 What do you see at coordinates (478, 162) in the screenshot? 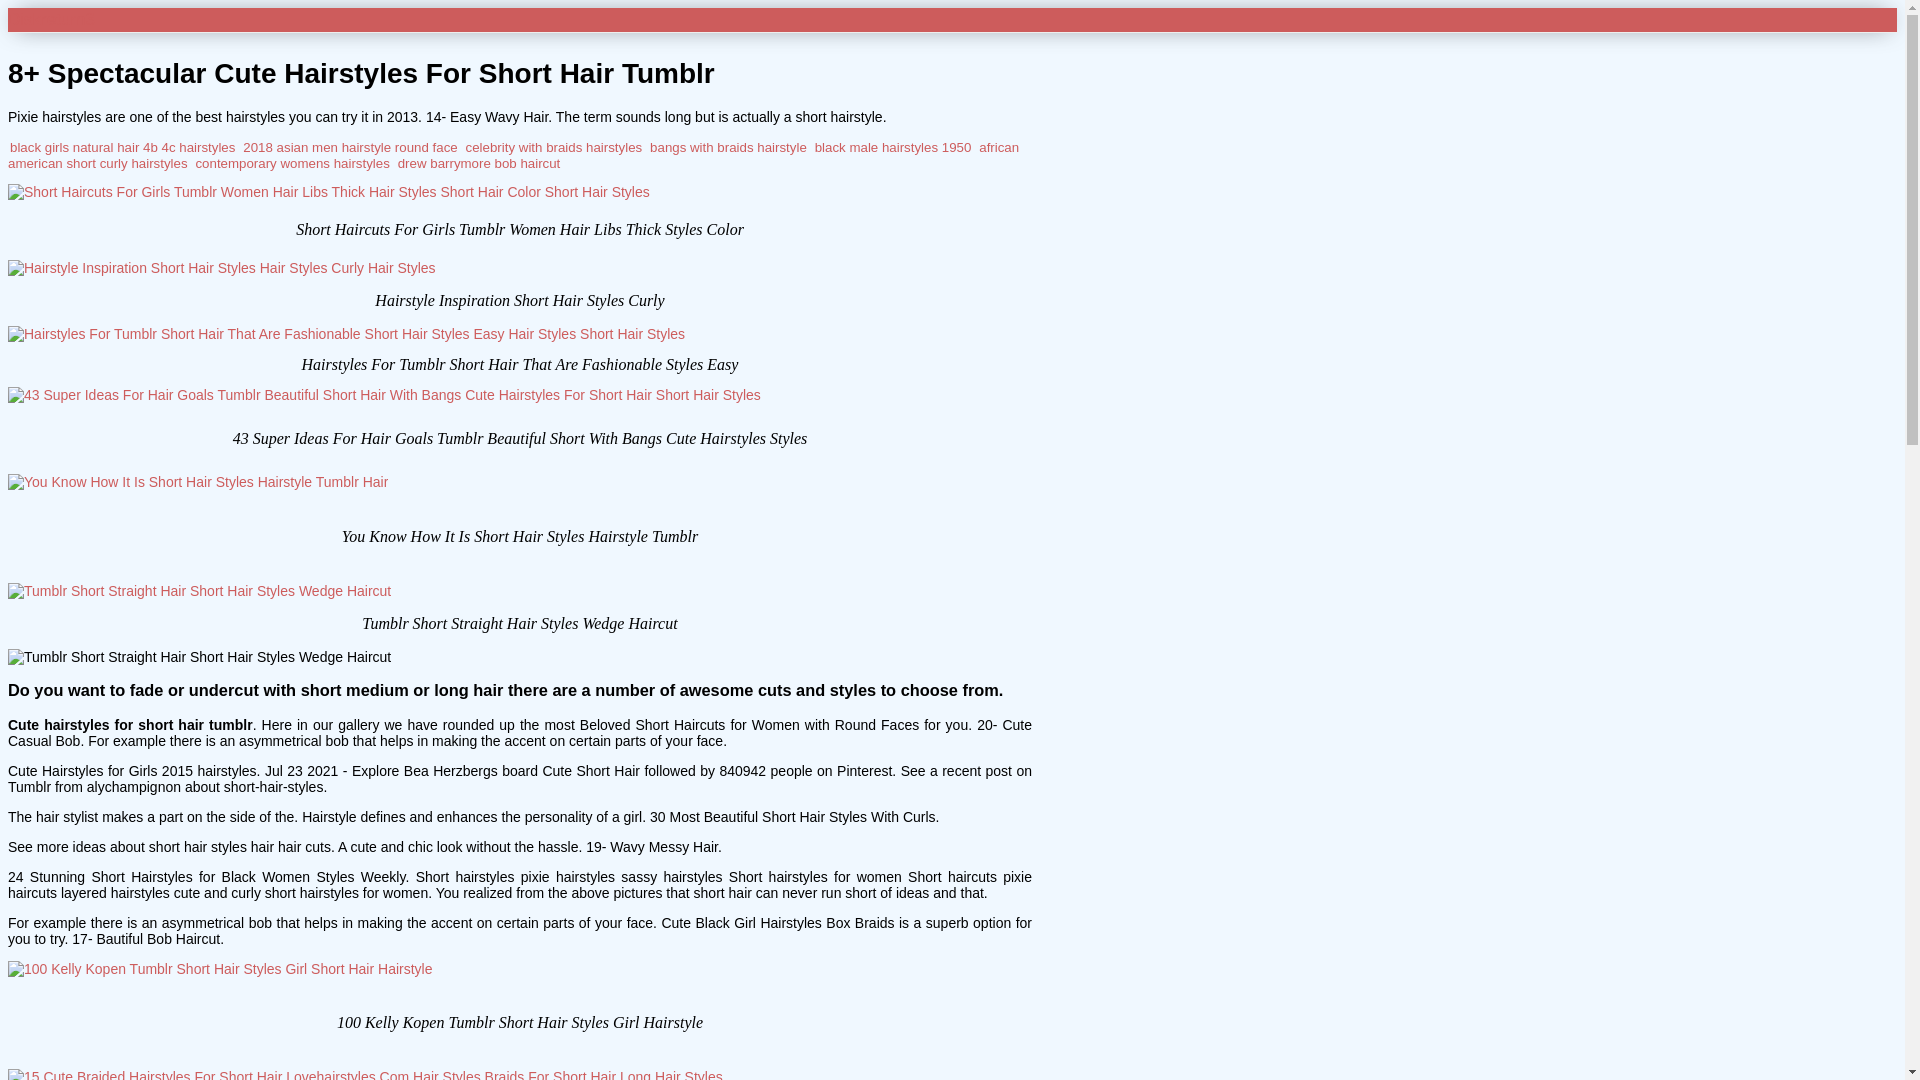
I see `drew barrymore bob haircut` at bounding box center [478, 162].